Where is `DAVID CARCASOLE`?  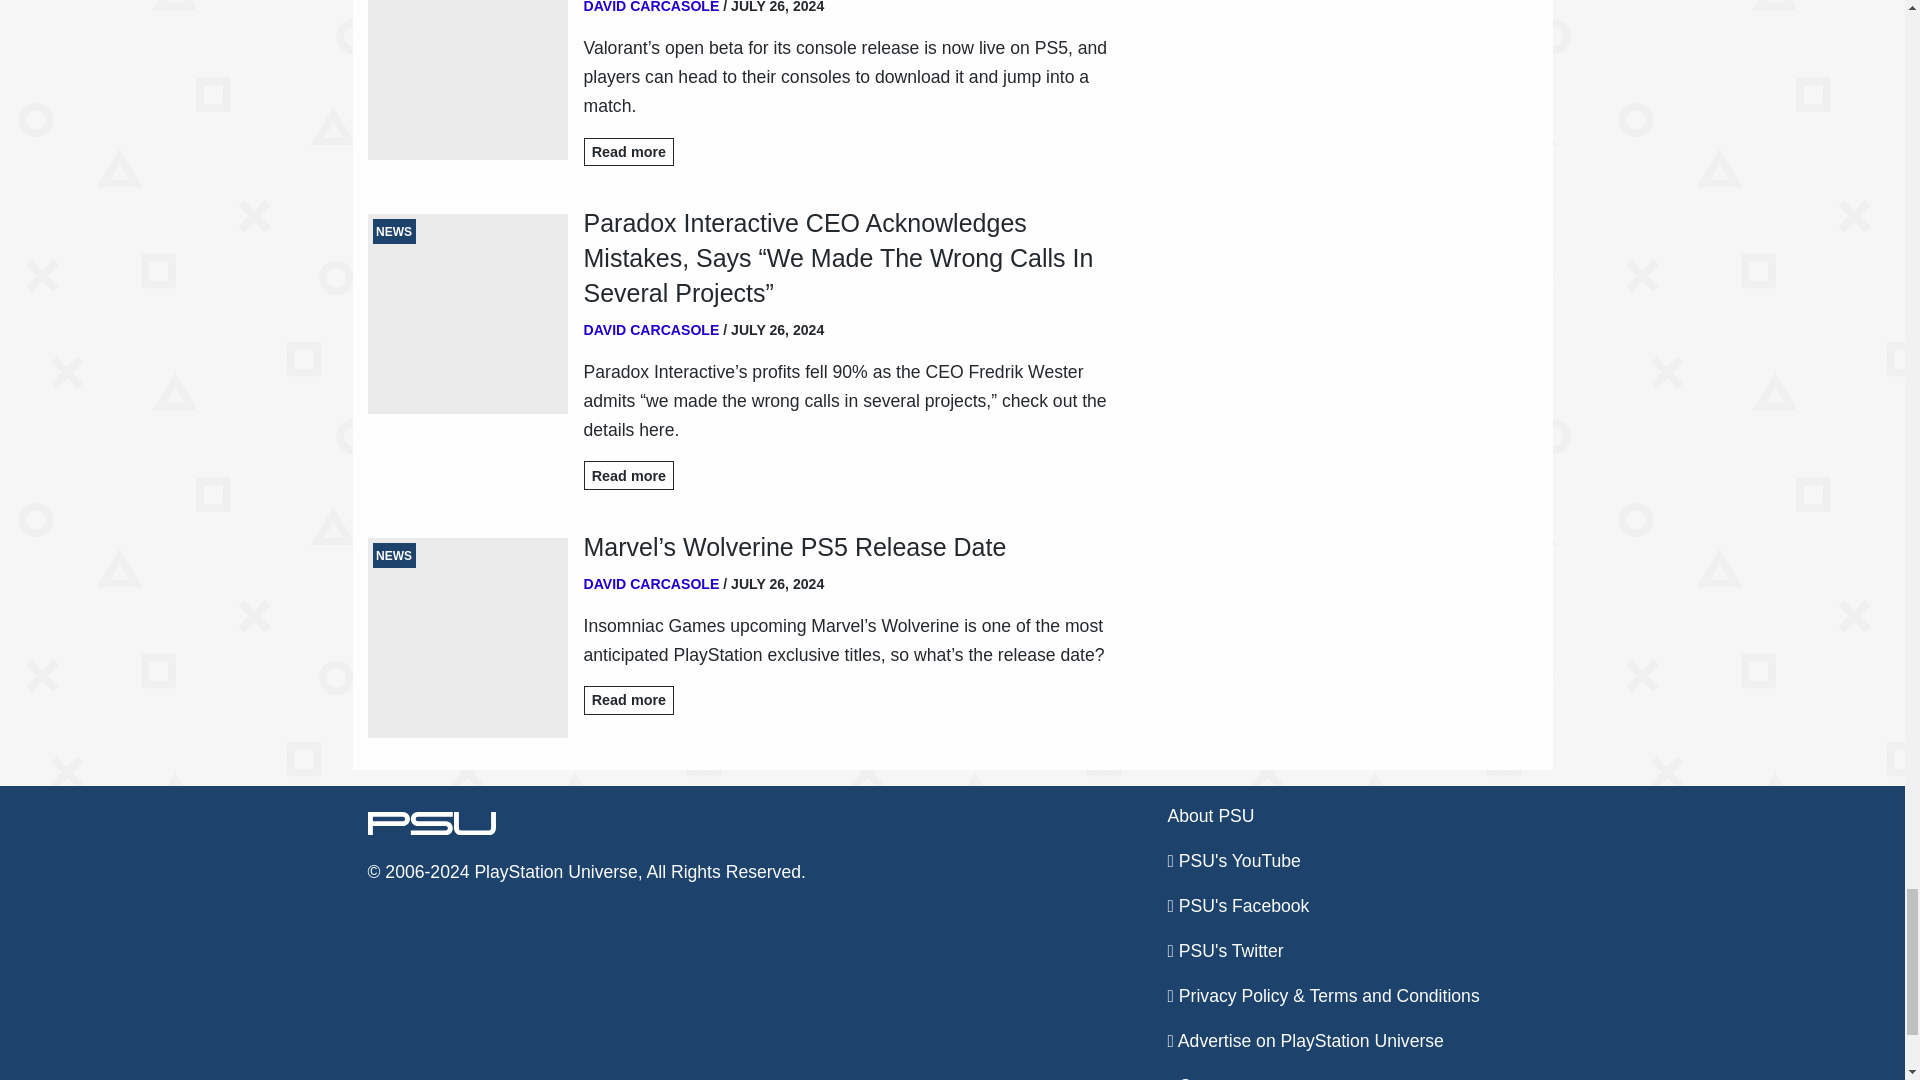
DAVID CARCASOLE is located at coordinates (652, 583).